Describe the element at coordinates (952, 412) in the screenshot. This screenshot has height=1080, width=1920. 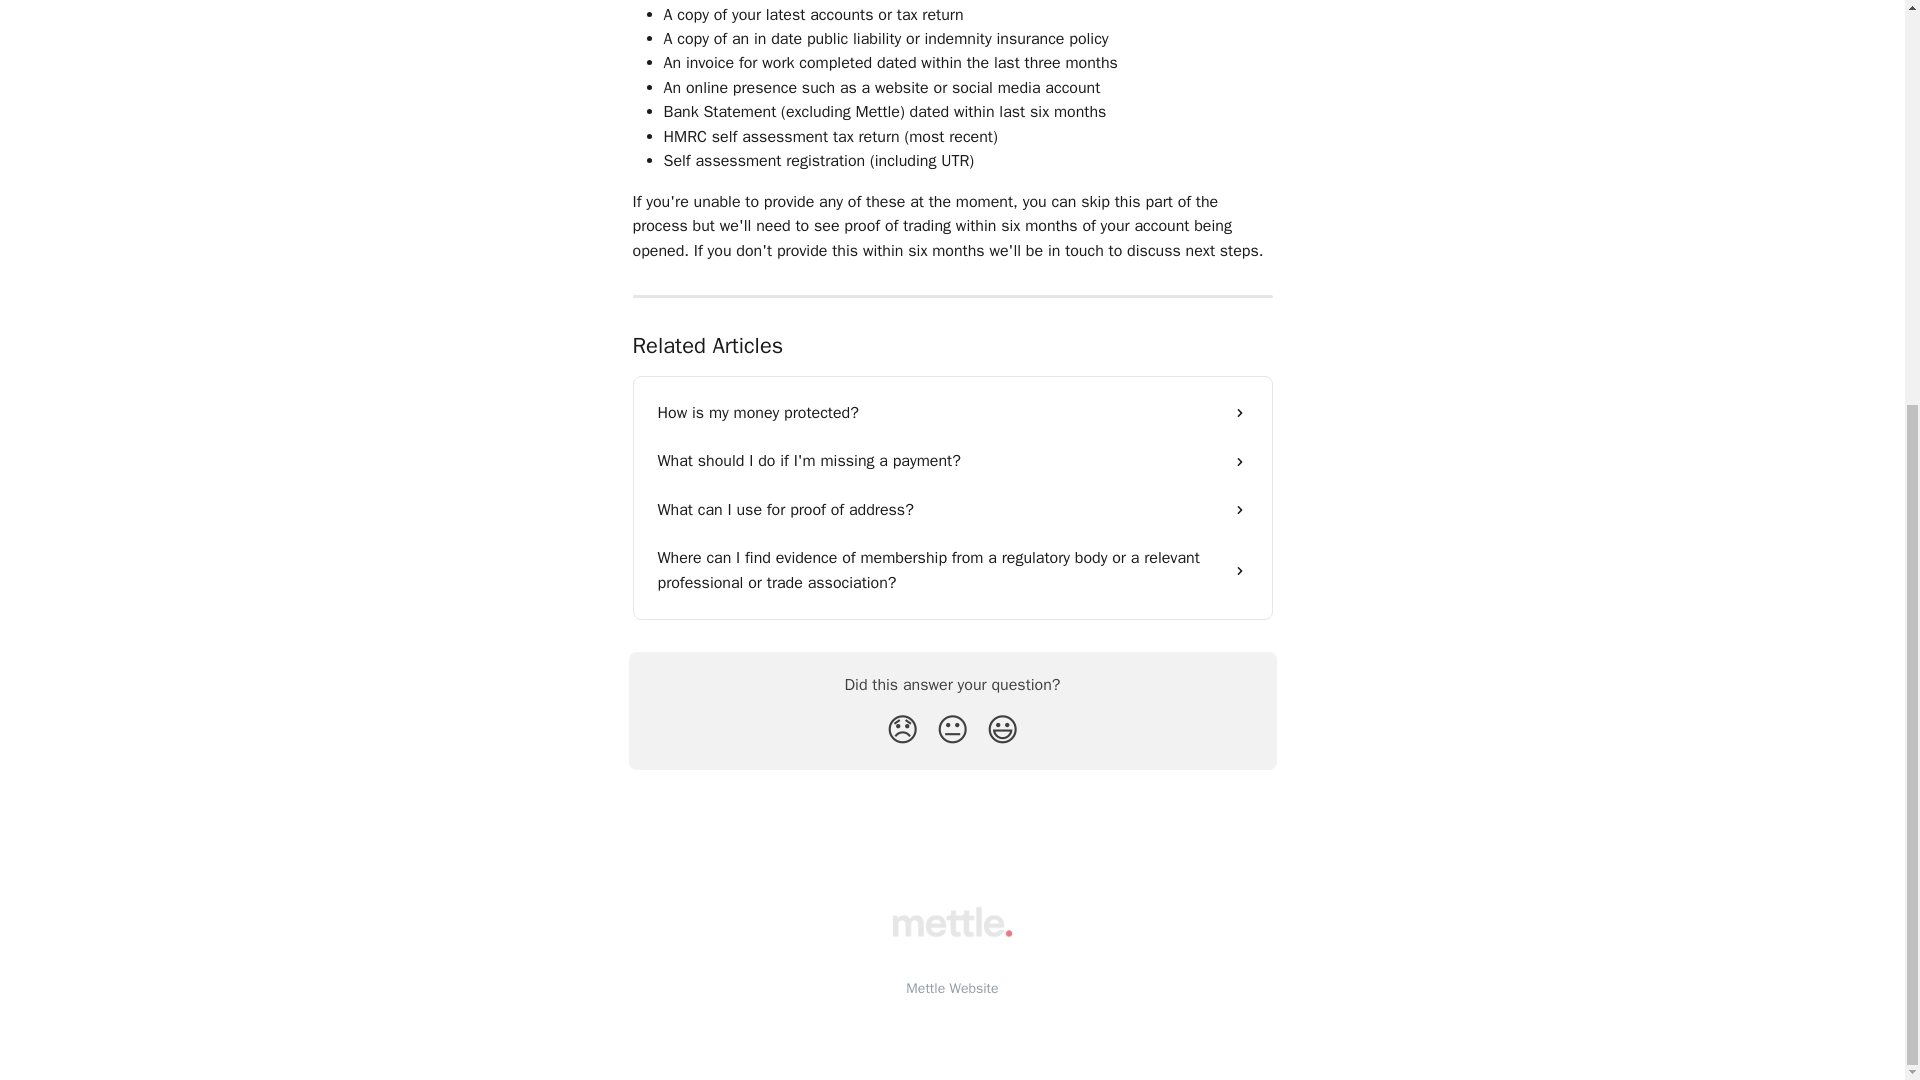
I see `How is my money protected?` at that location.